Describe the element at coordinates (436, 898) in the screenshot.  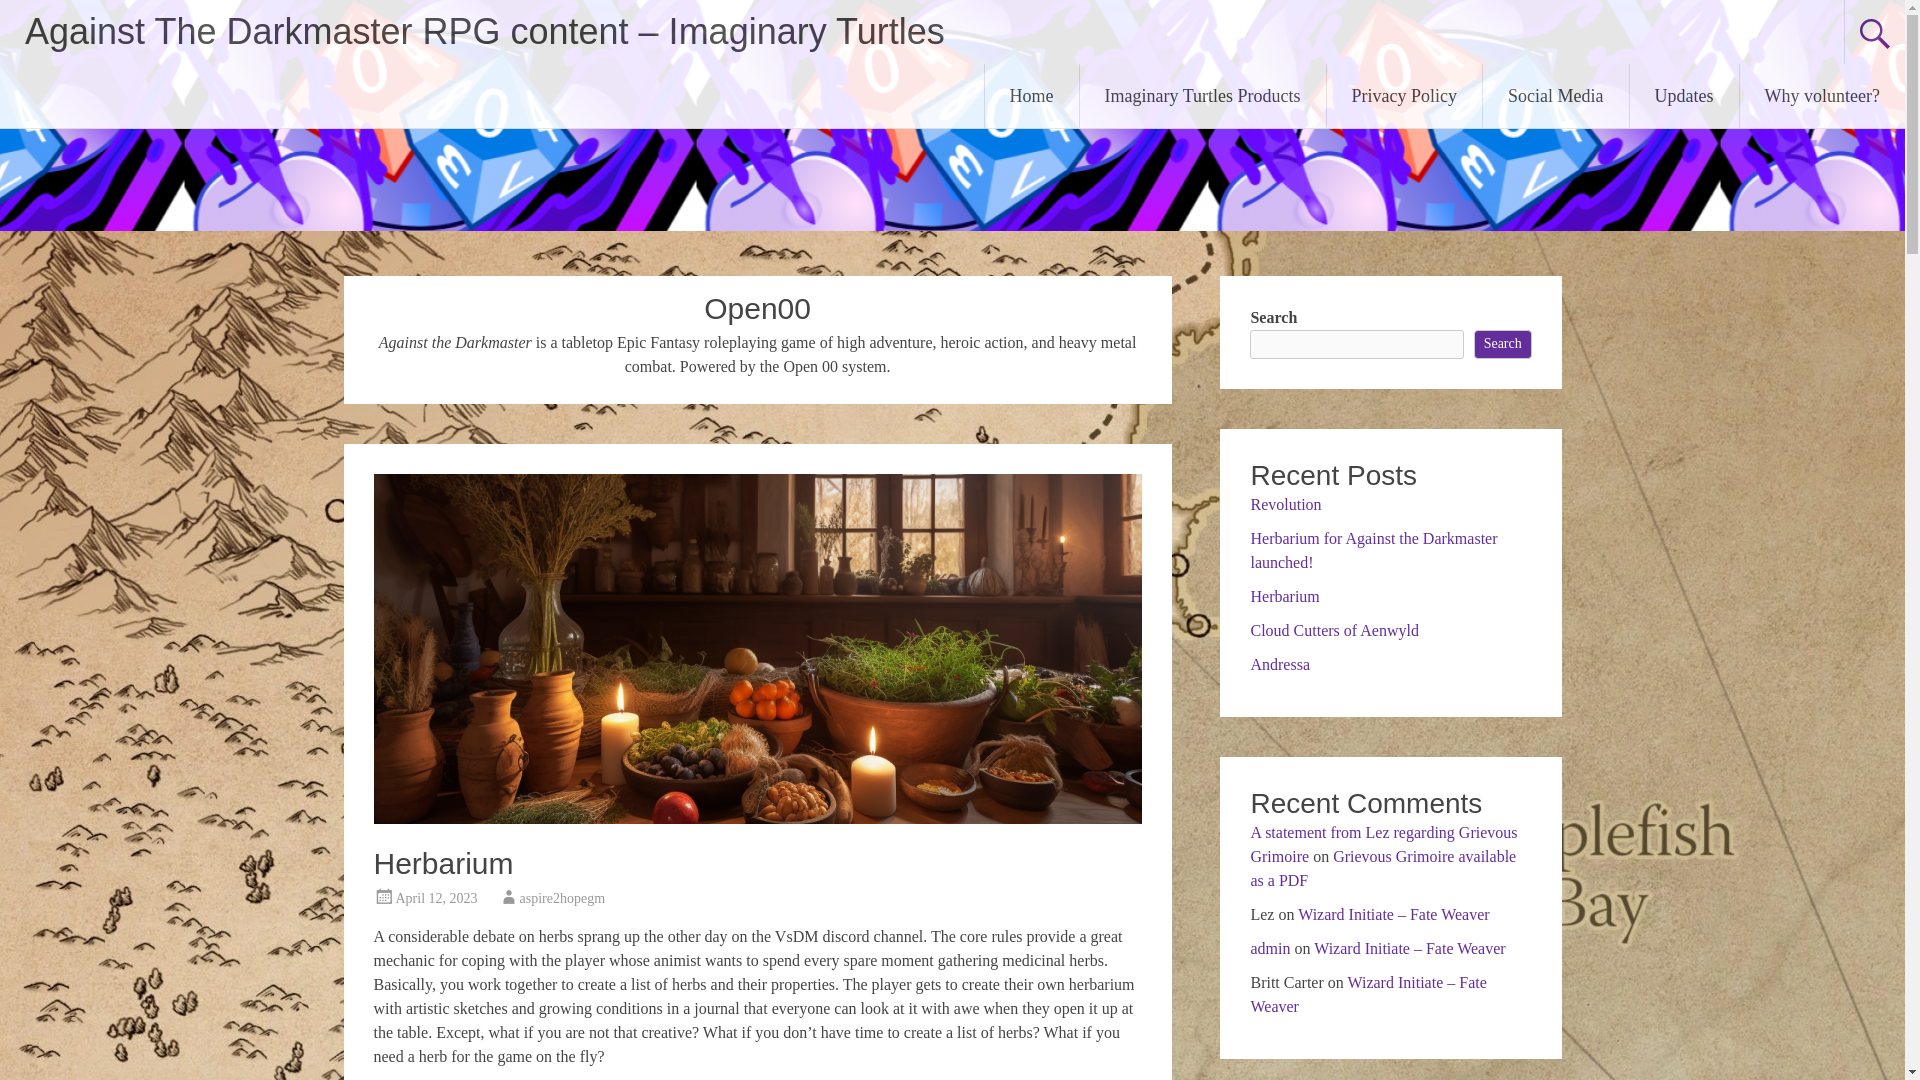
I see `April 12, 2023` at that location.